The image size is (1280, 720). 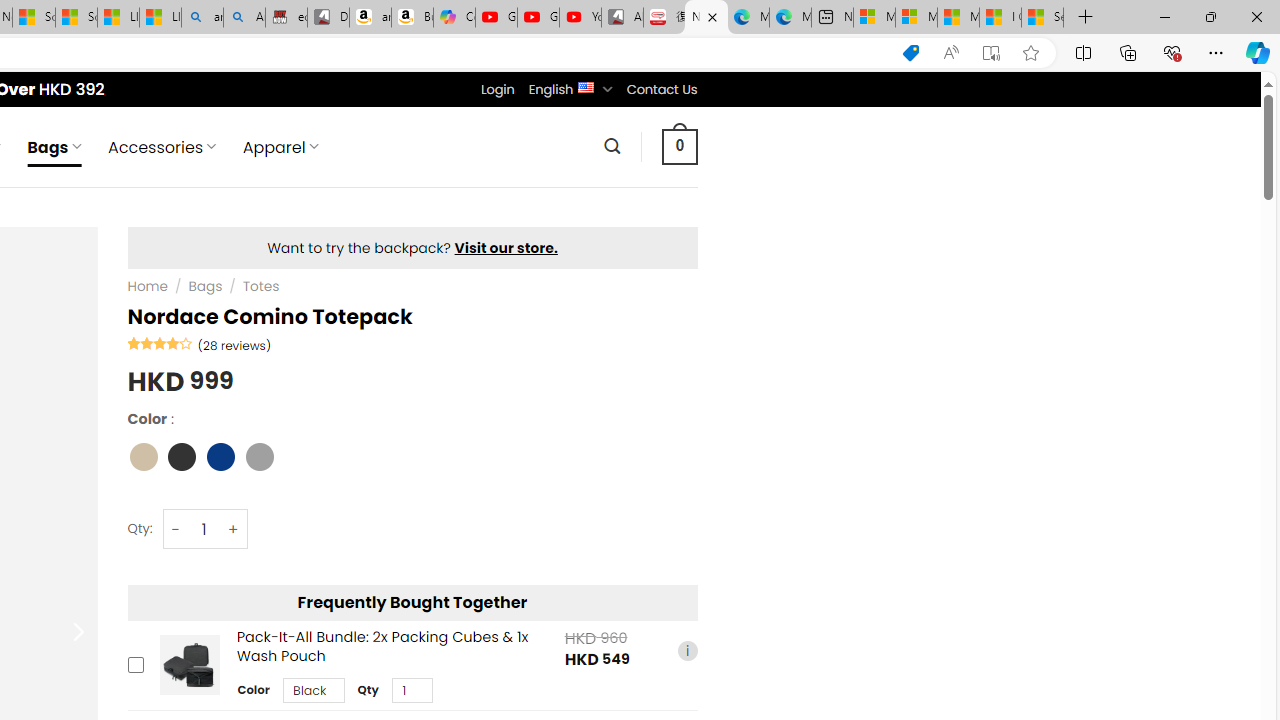 I want to click on Bags, so click(x=205, y=286).